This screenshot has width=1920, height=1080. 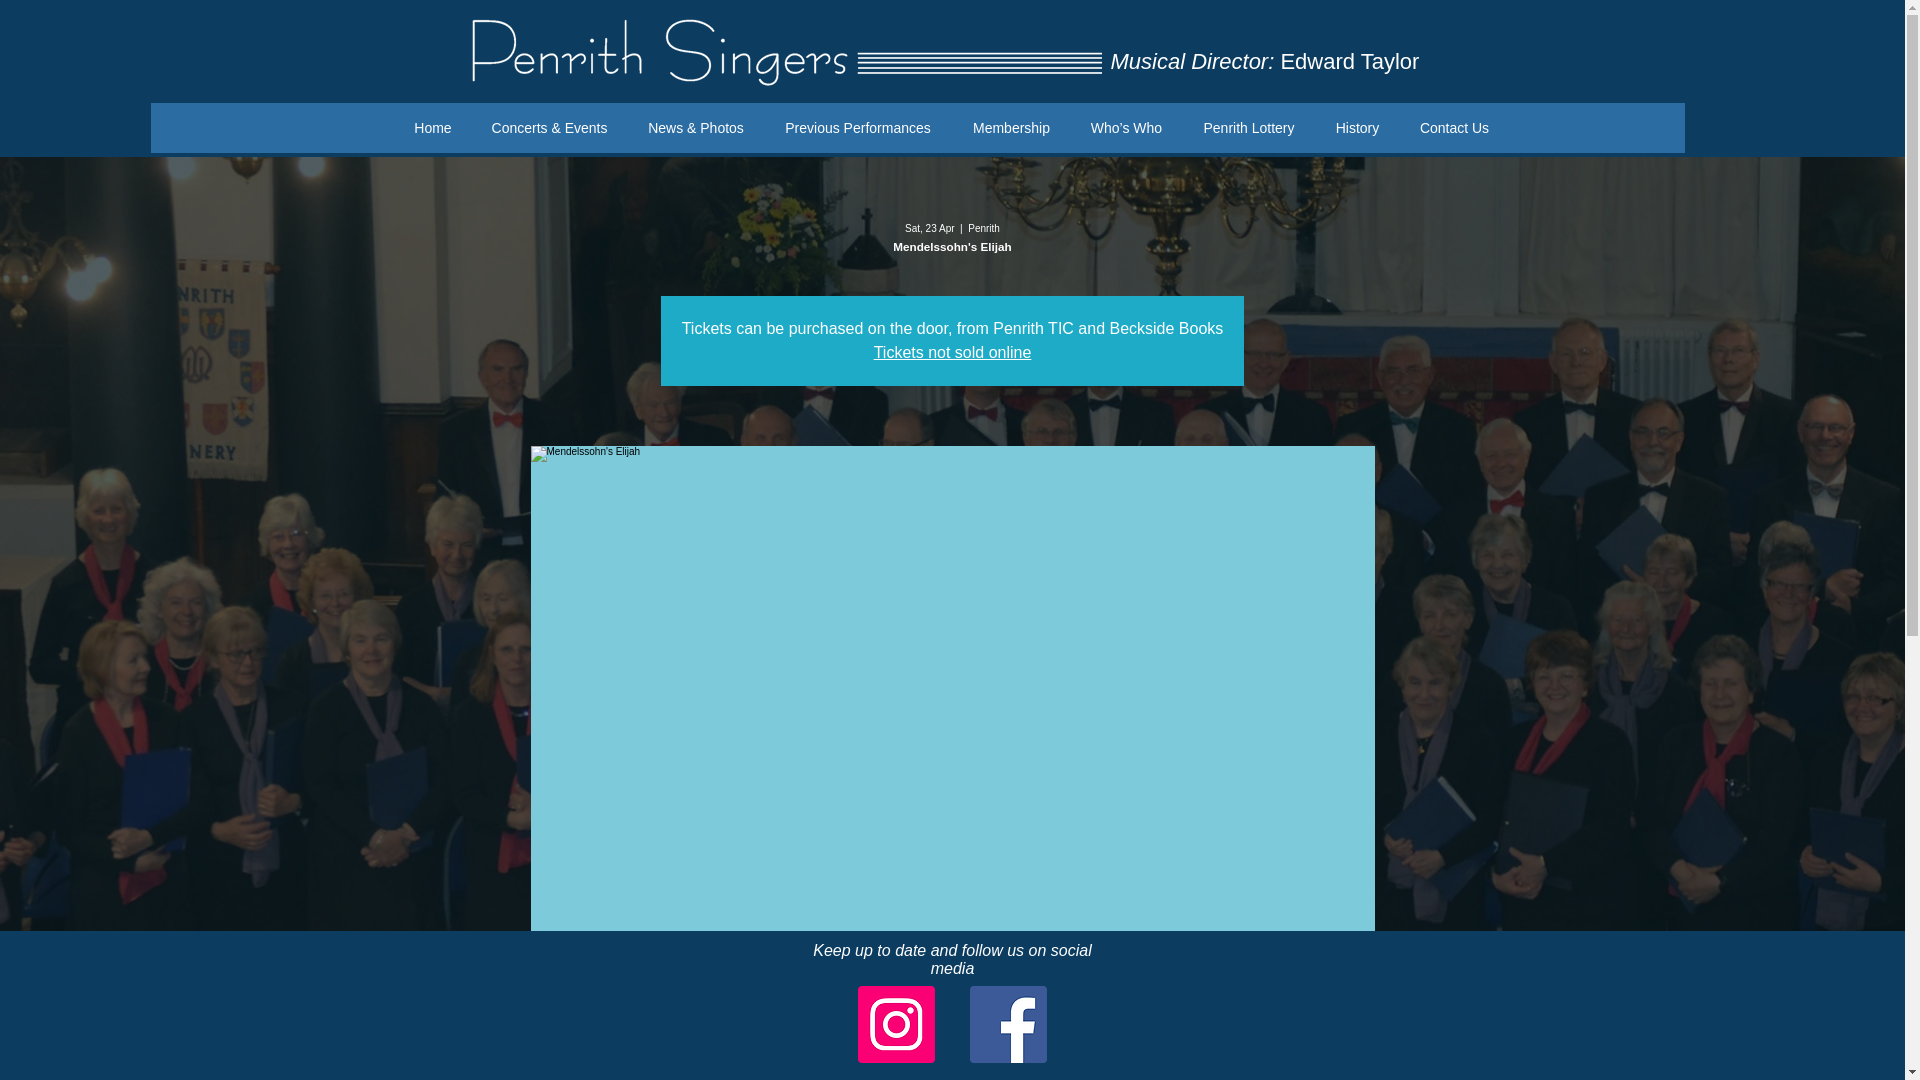 What do you see at coordinates (1264, 61) in the screenshot?
I see `Musical Director: Edward Taylor` at bounding box center [1264, 61].